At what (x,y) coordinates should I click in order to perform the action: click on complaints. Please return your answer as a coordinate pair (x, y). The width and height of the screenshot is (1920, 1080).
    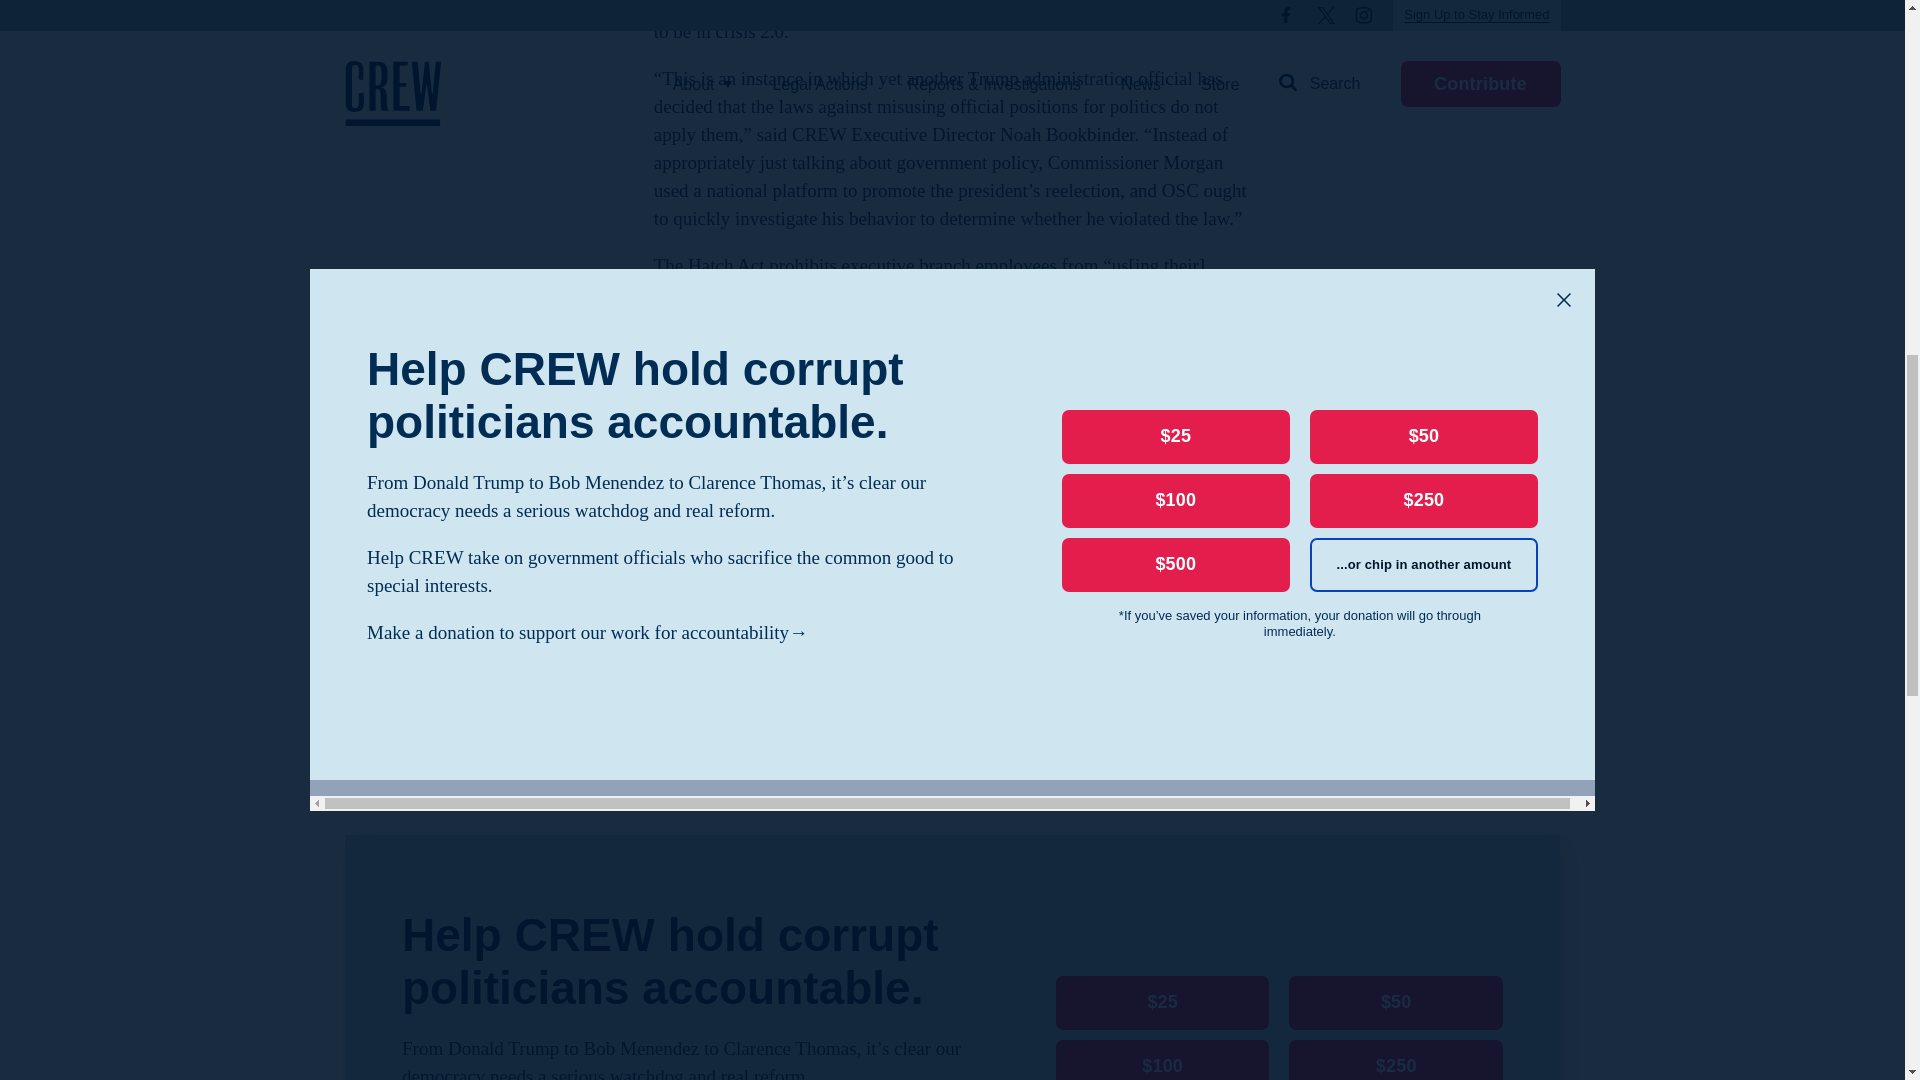
    Looking at the image, I should click on (1143, 536).